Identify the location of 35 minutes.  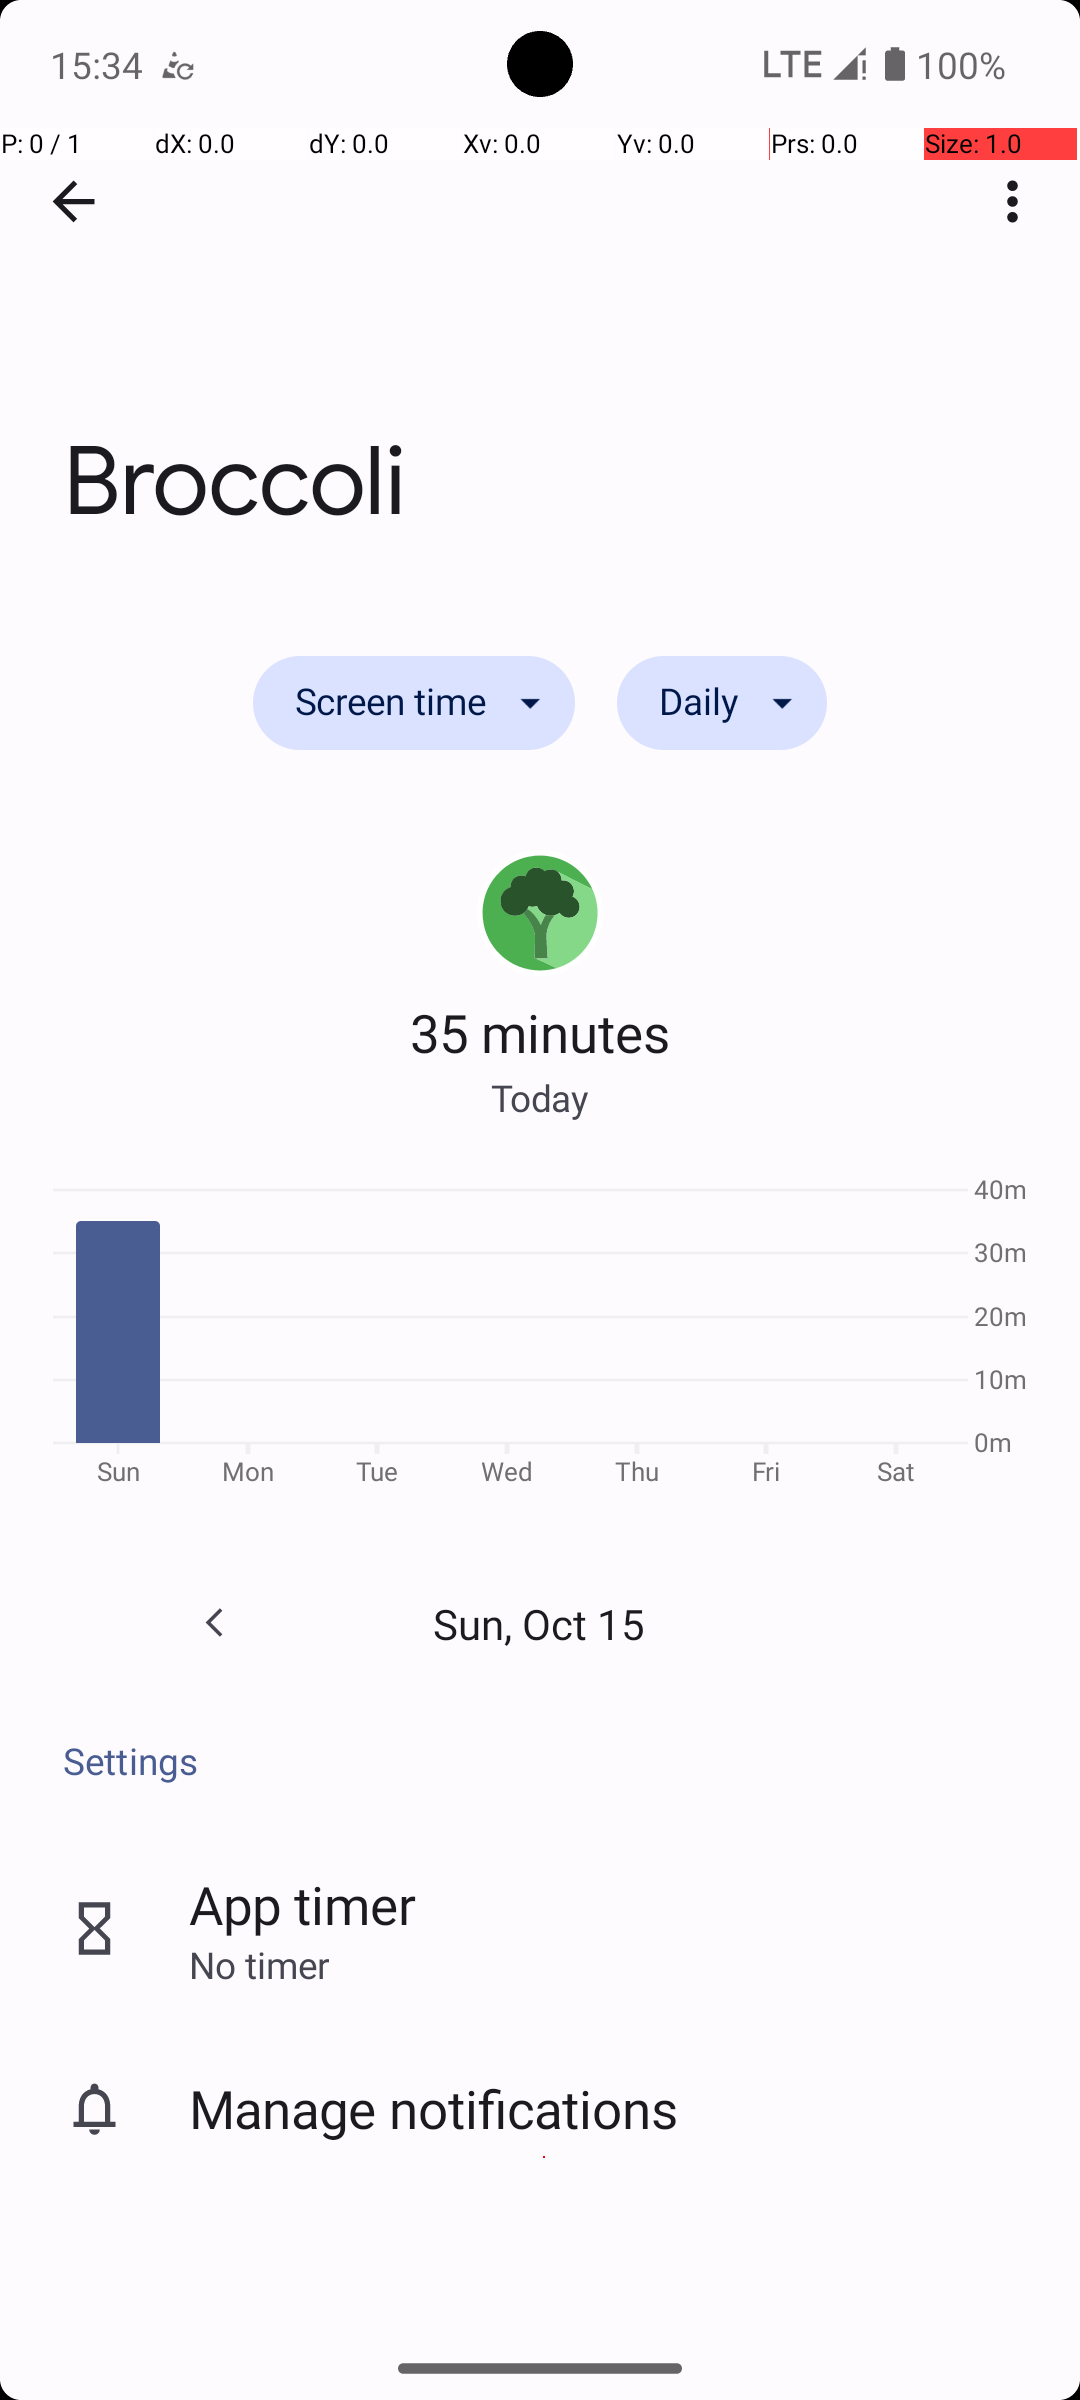
(540, 1032).